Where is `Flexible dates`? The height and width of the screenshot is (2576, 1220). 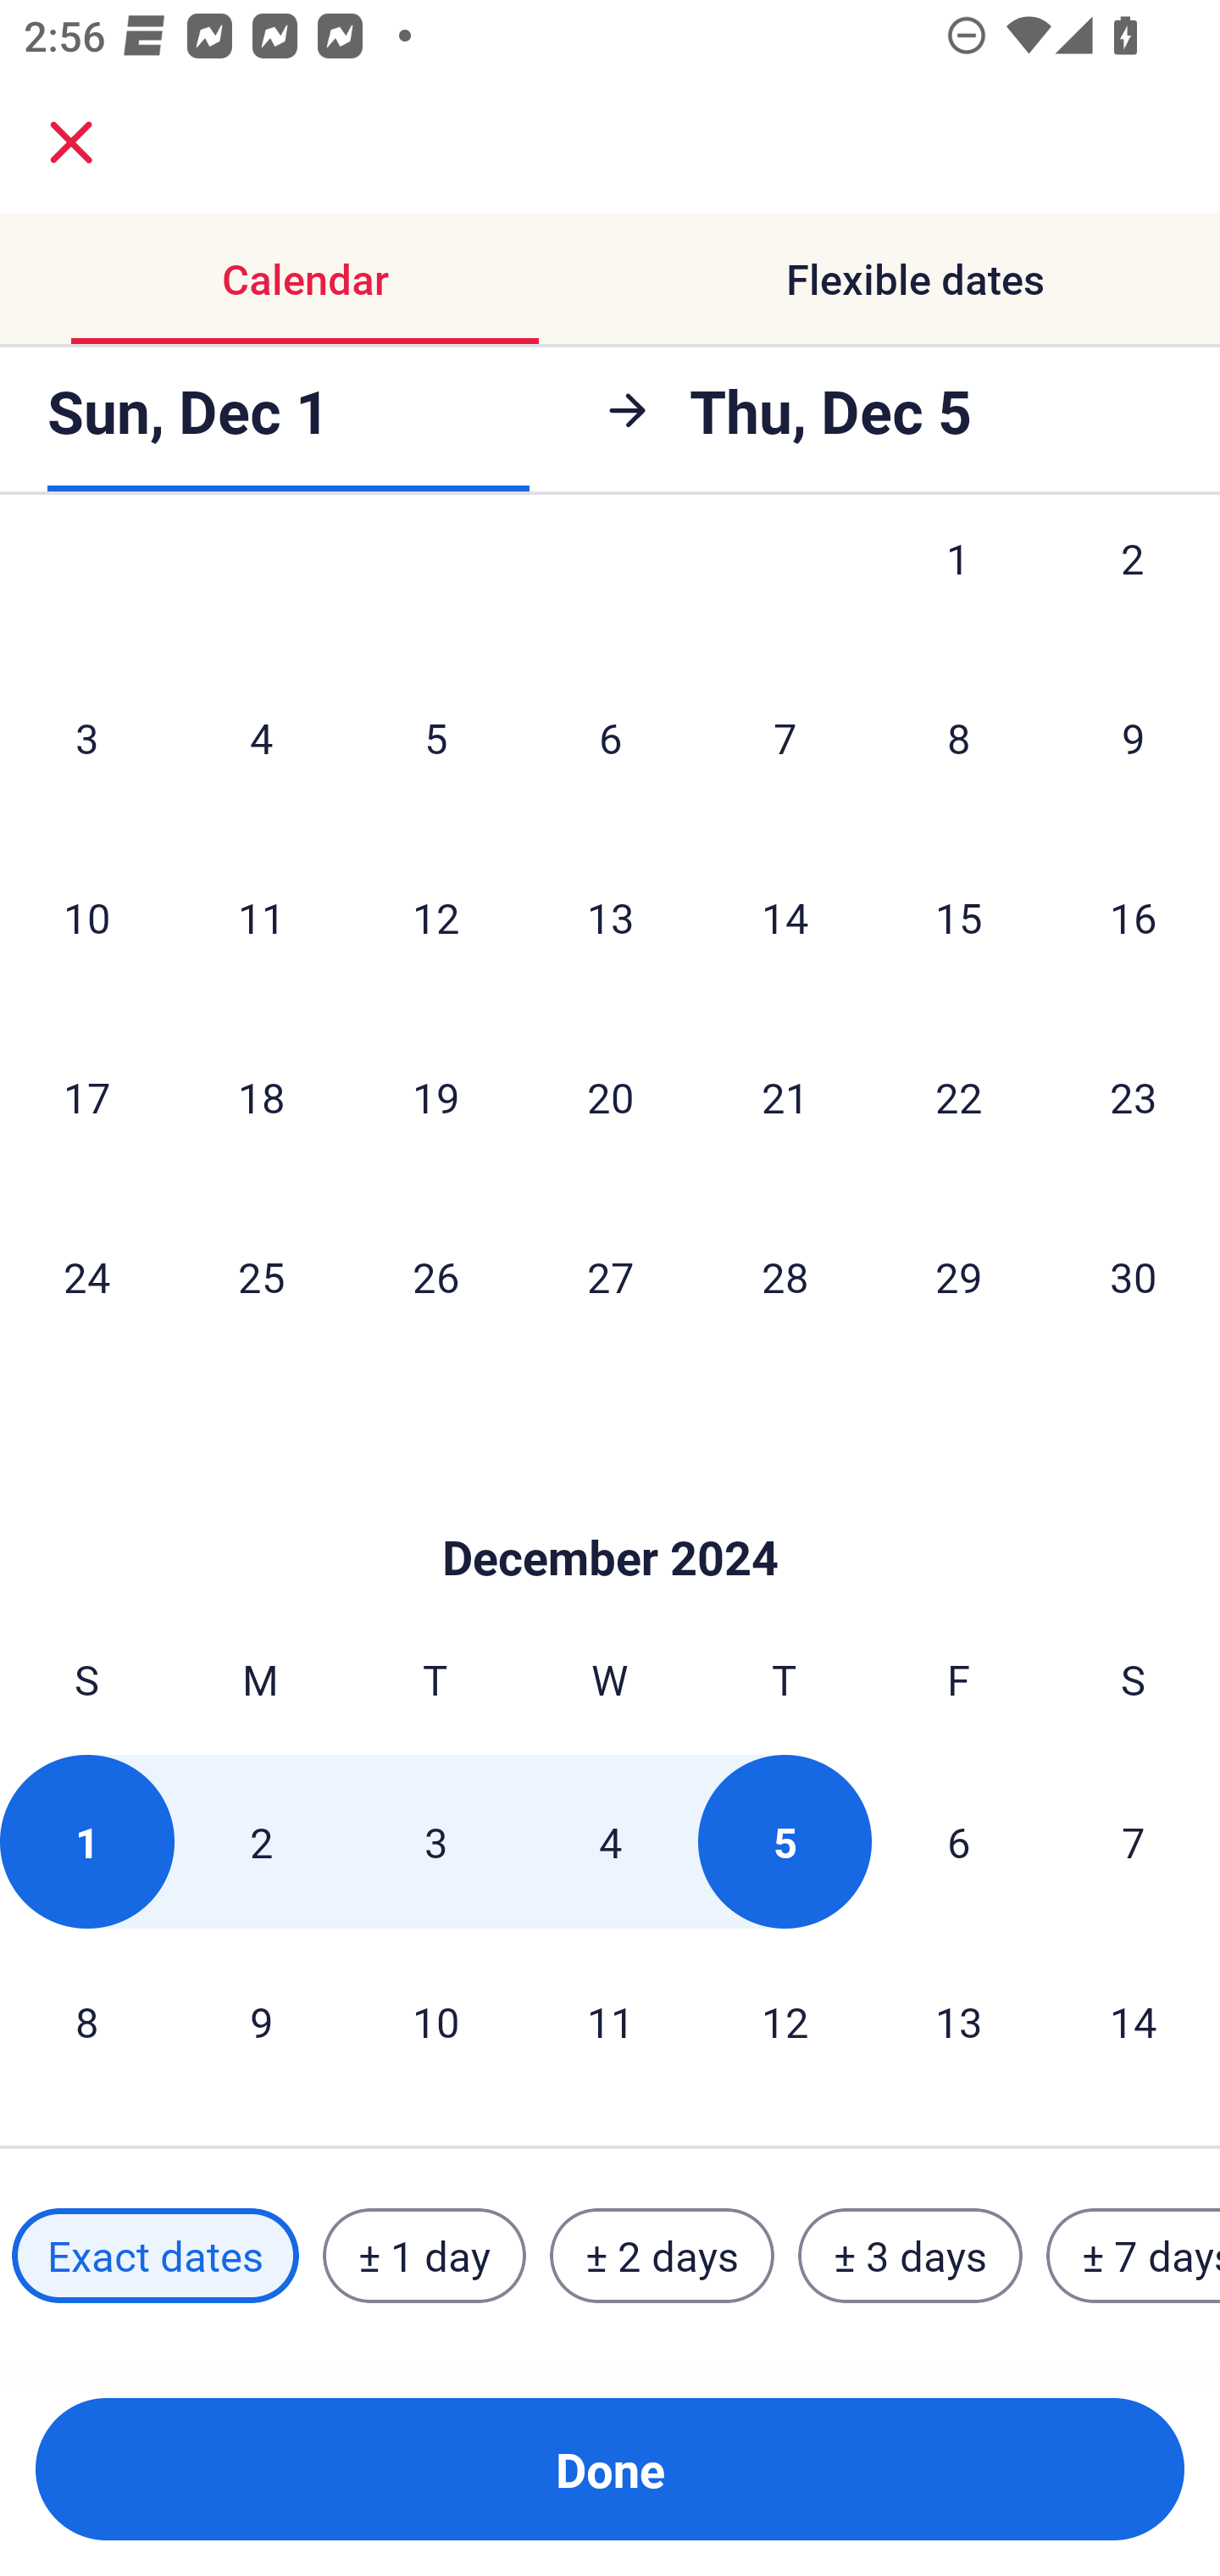
Flexible dates is located at coordinates (915, 280).